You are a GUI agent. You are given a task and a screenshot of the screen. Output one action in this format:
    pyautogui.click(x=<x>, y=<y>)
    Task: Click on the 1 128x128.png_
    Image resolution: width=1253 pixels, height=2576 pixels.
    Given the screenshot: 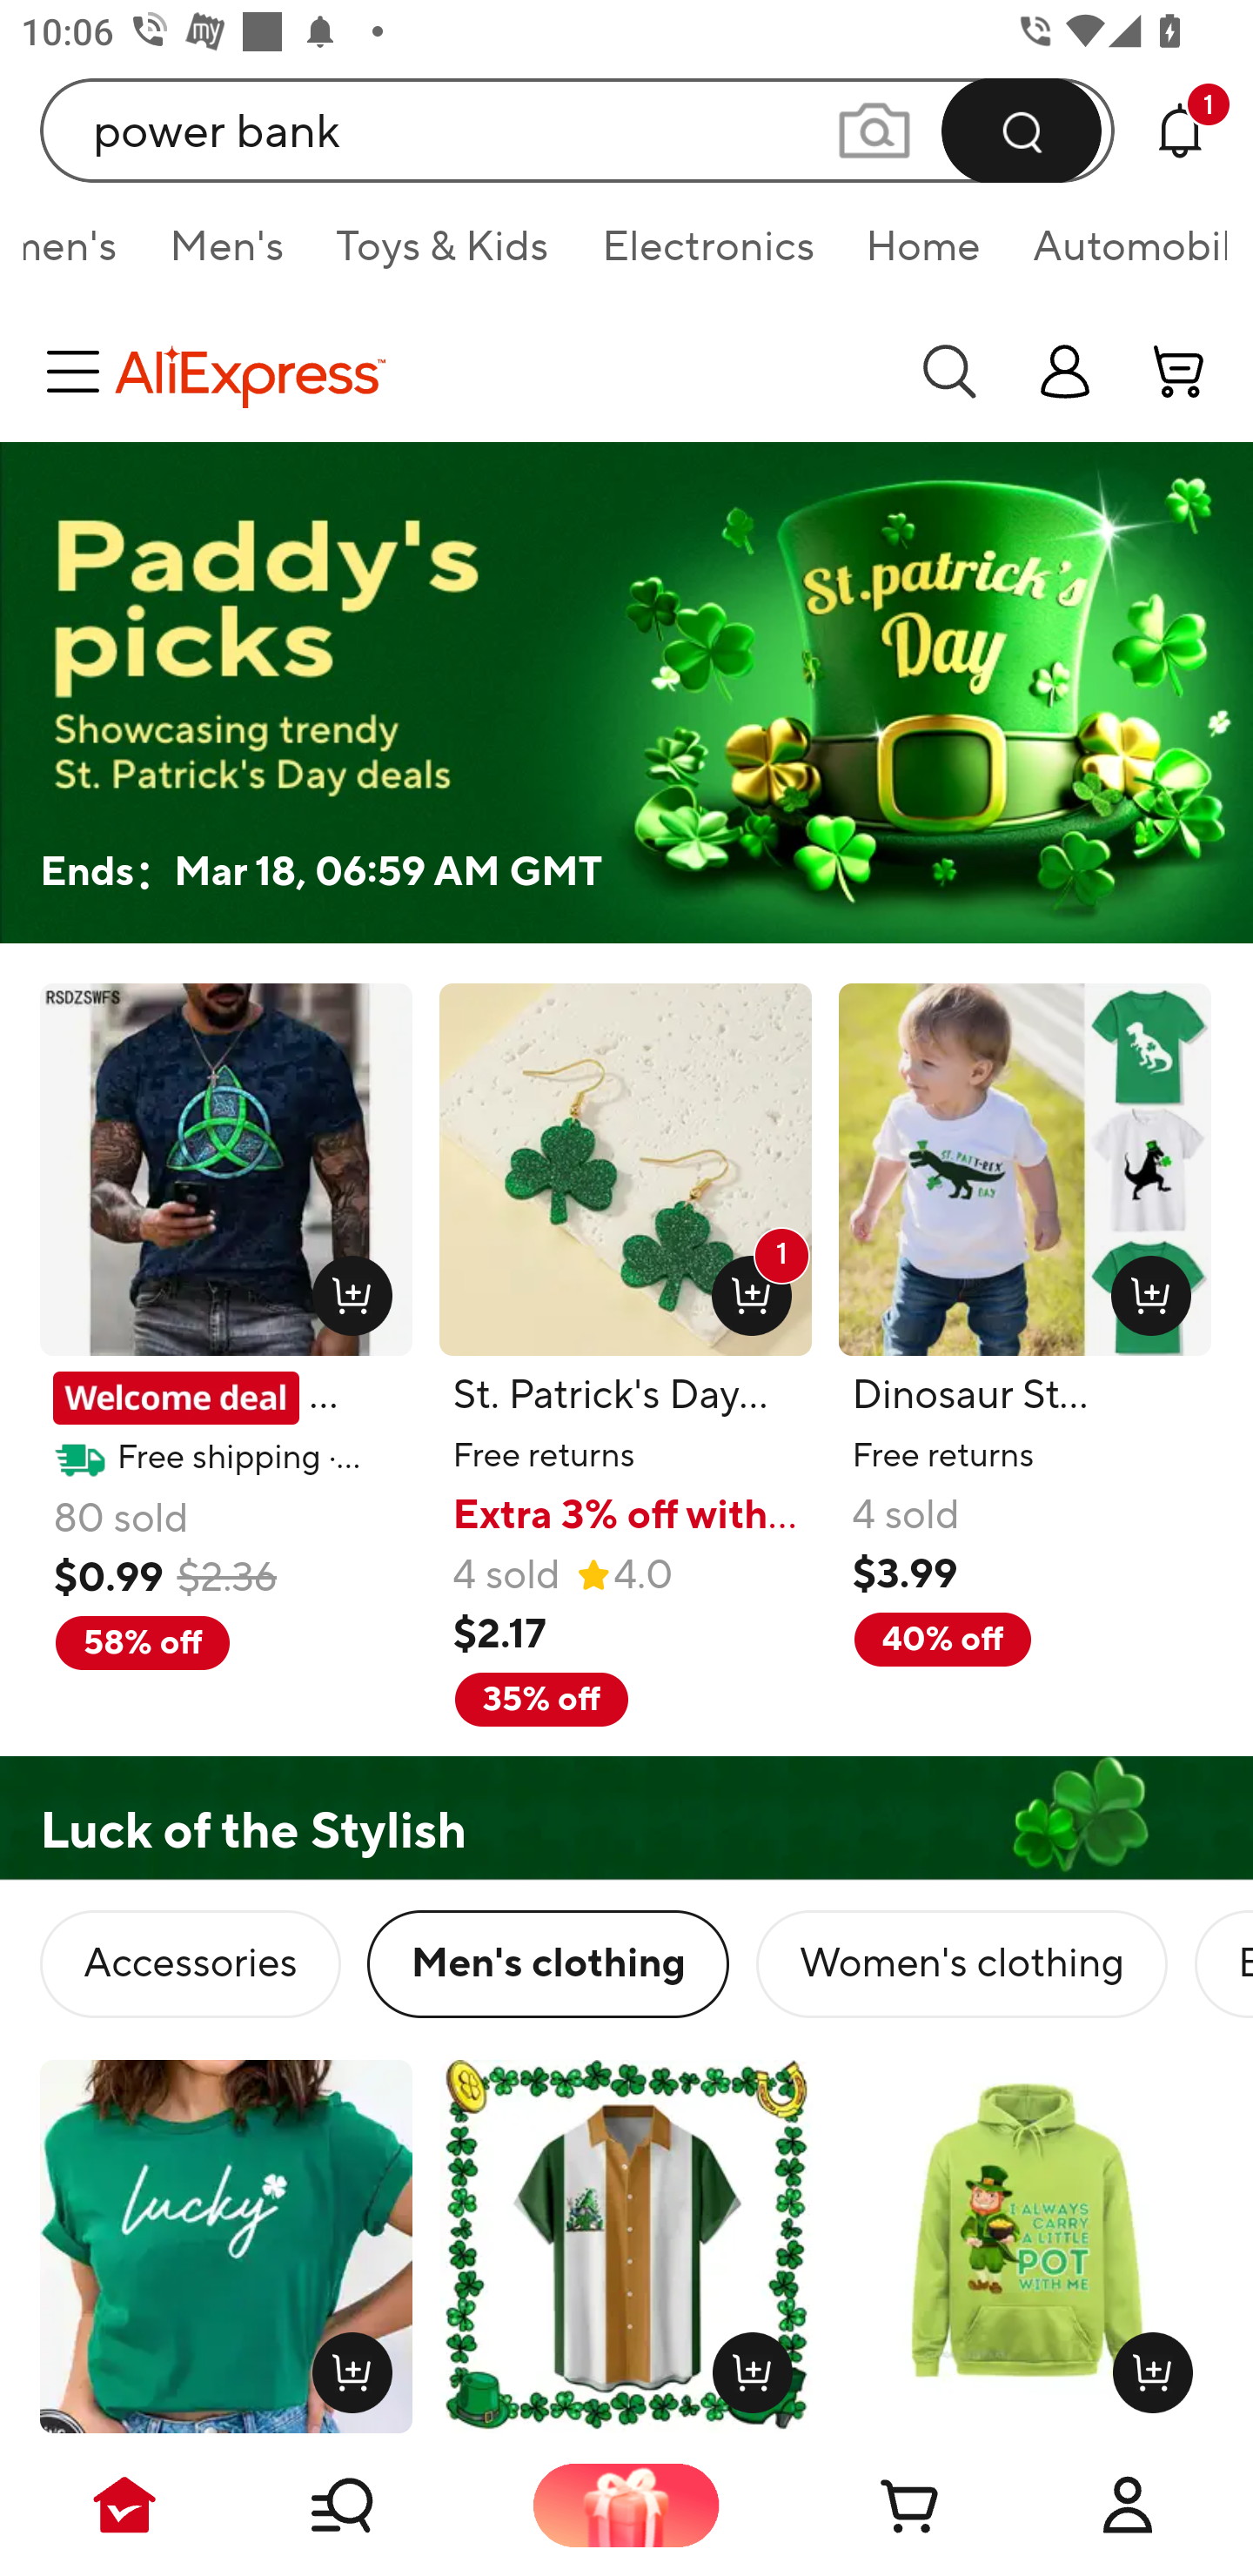 What is the action you would take?
    pyautogui.click(x=745, y=1289)
    